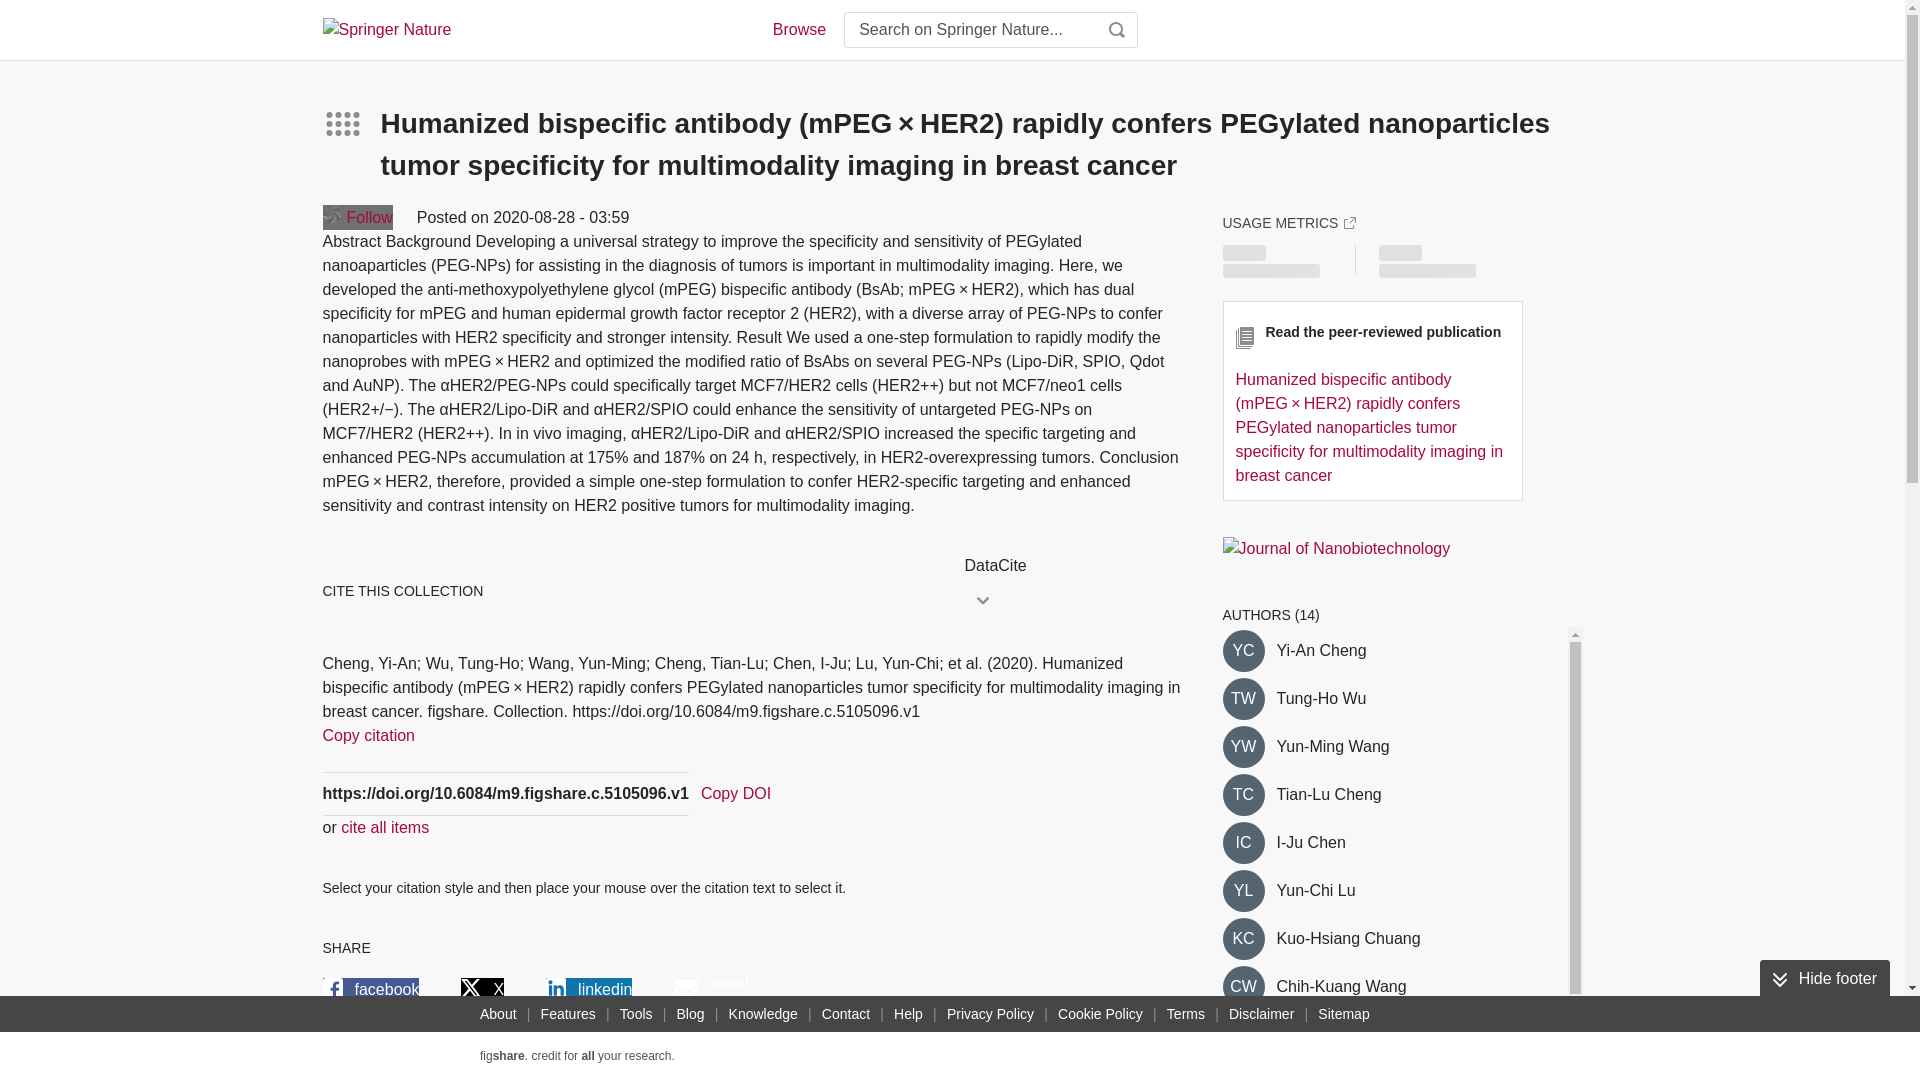  What do you see at coordinates (370, 990) in the screenshot?
I see `facebook` at bounding box center [370, 990].